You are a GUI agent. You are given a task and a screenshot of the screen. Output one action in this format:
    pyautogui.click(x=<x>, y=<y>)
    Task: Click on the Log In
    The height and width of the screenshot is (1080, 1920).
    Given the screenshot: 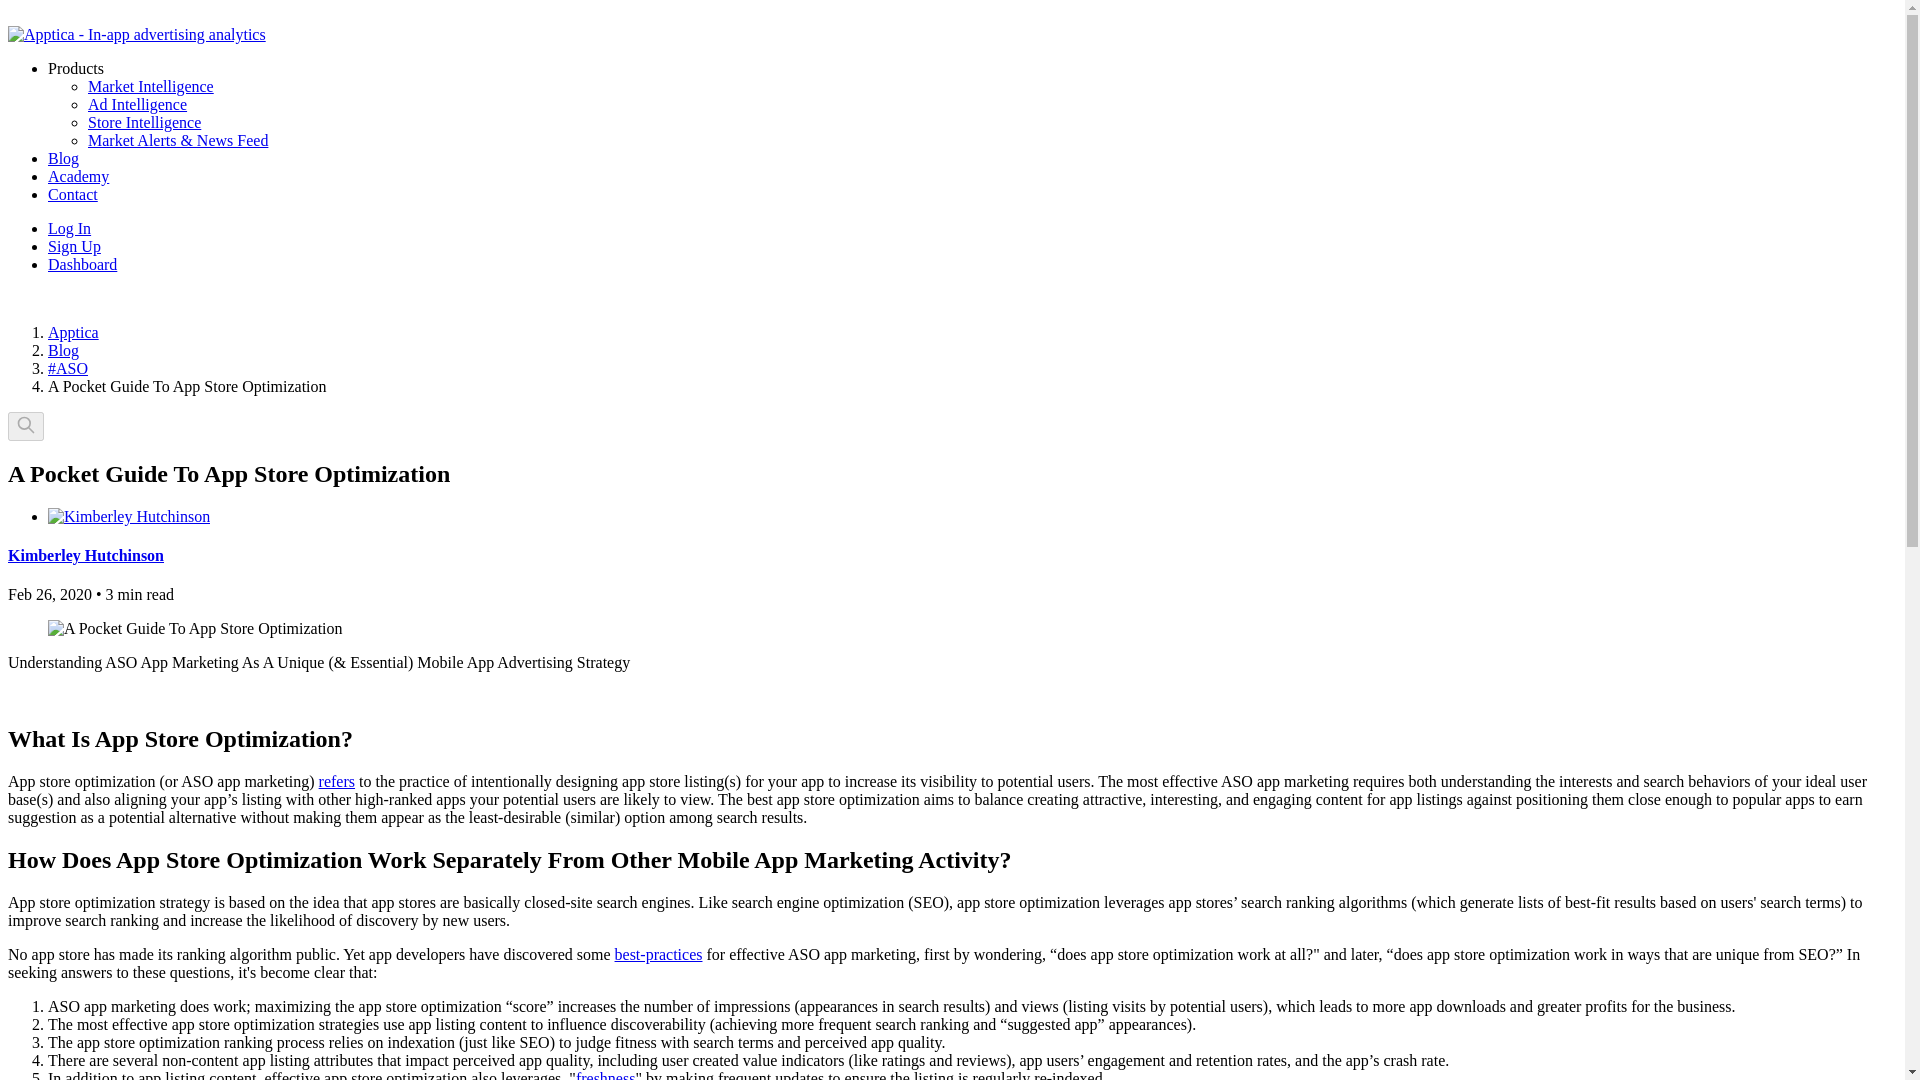 What is the action you would take?
    pyautogui.click(x=69, y=228)
    